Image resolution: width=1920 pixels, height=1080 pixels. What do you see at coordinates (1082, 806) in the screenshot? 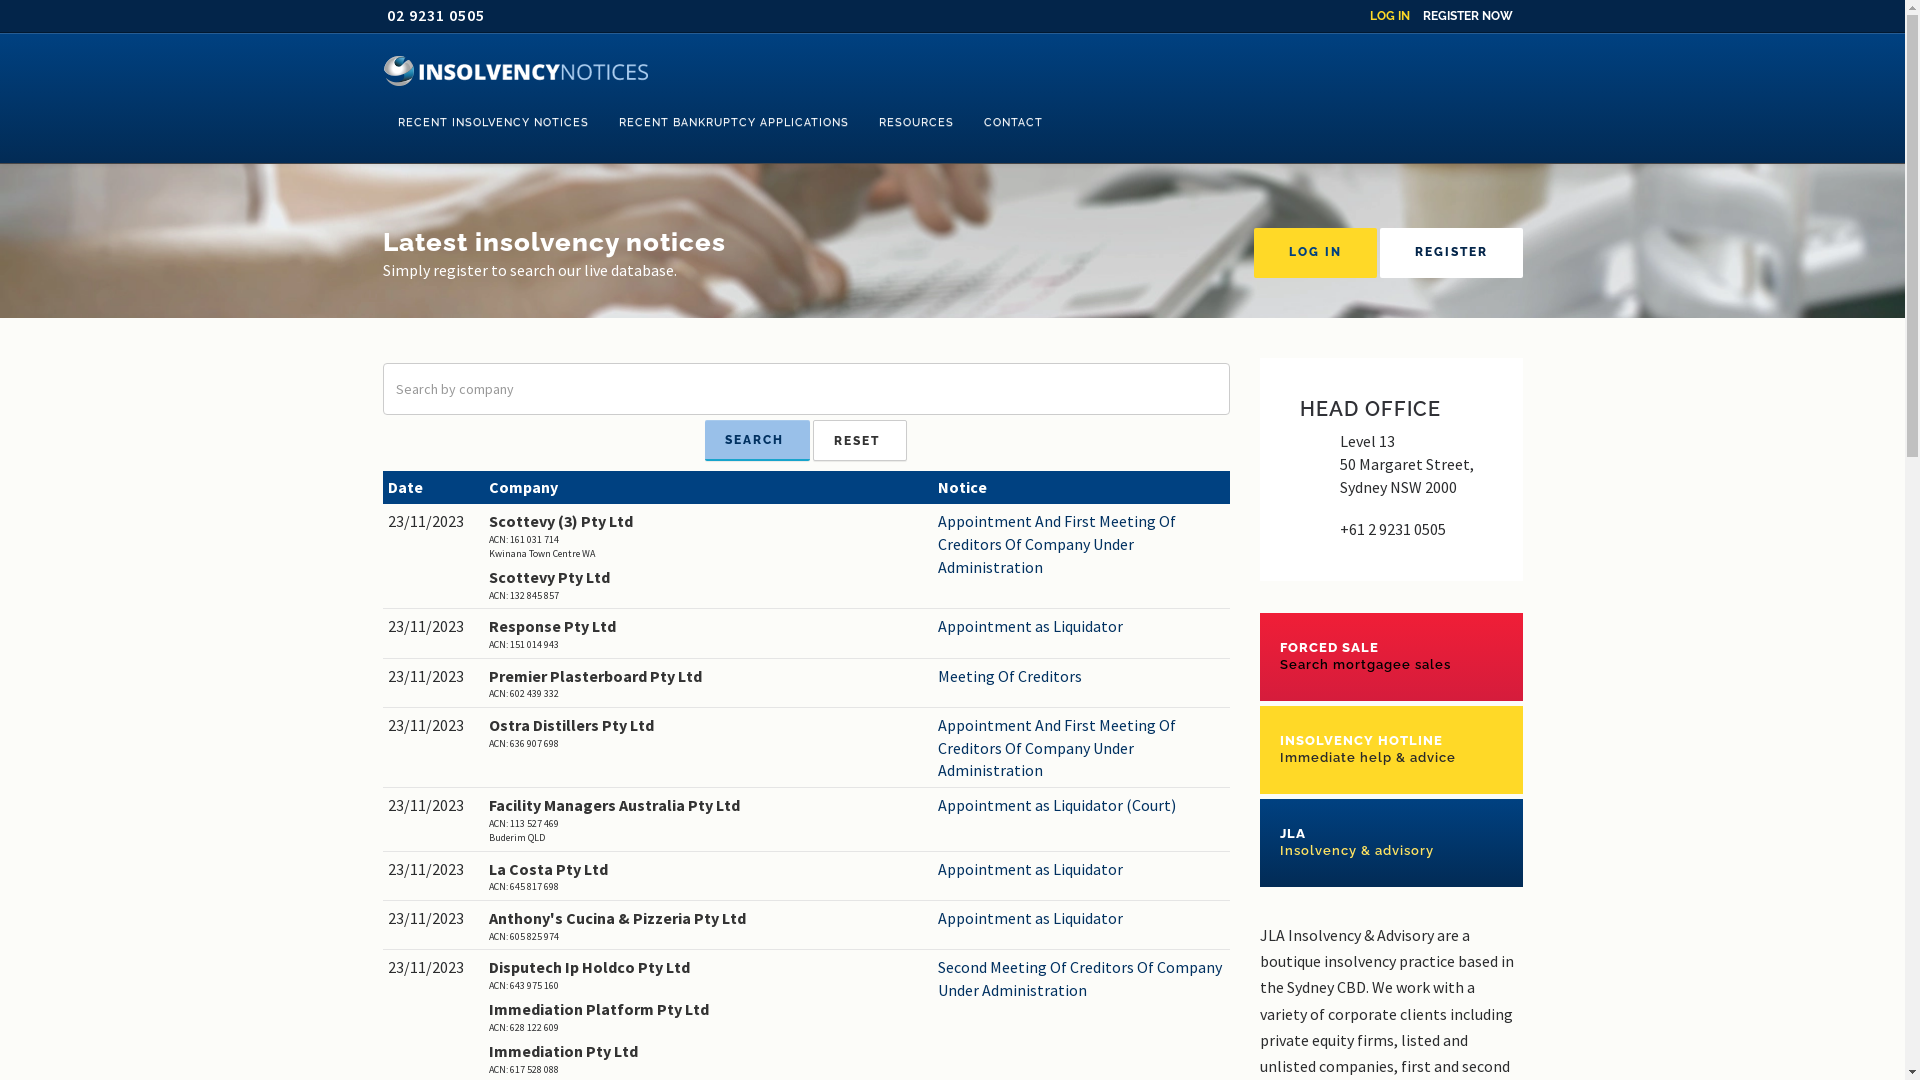
I see `Appointment as Liquidator (Court)` at bounding box center [1082, 806].